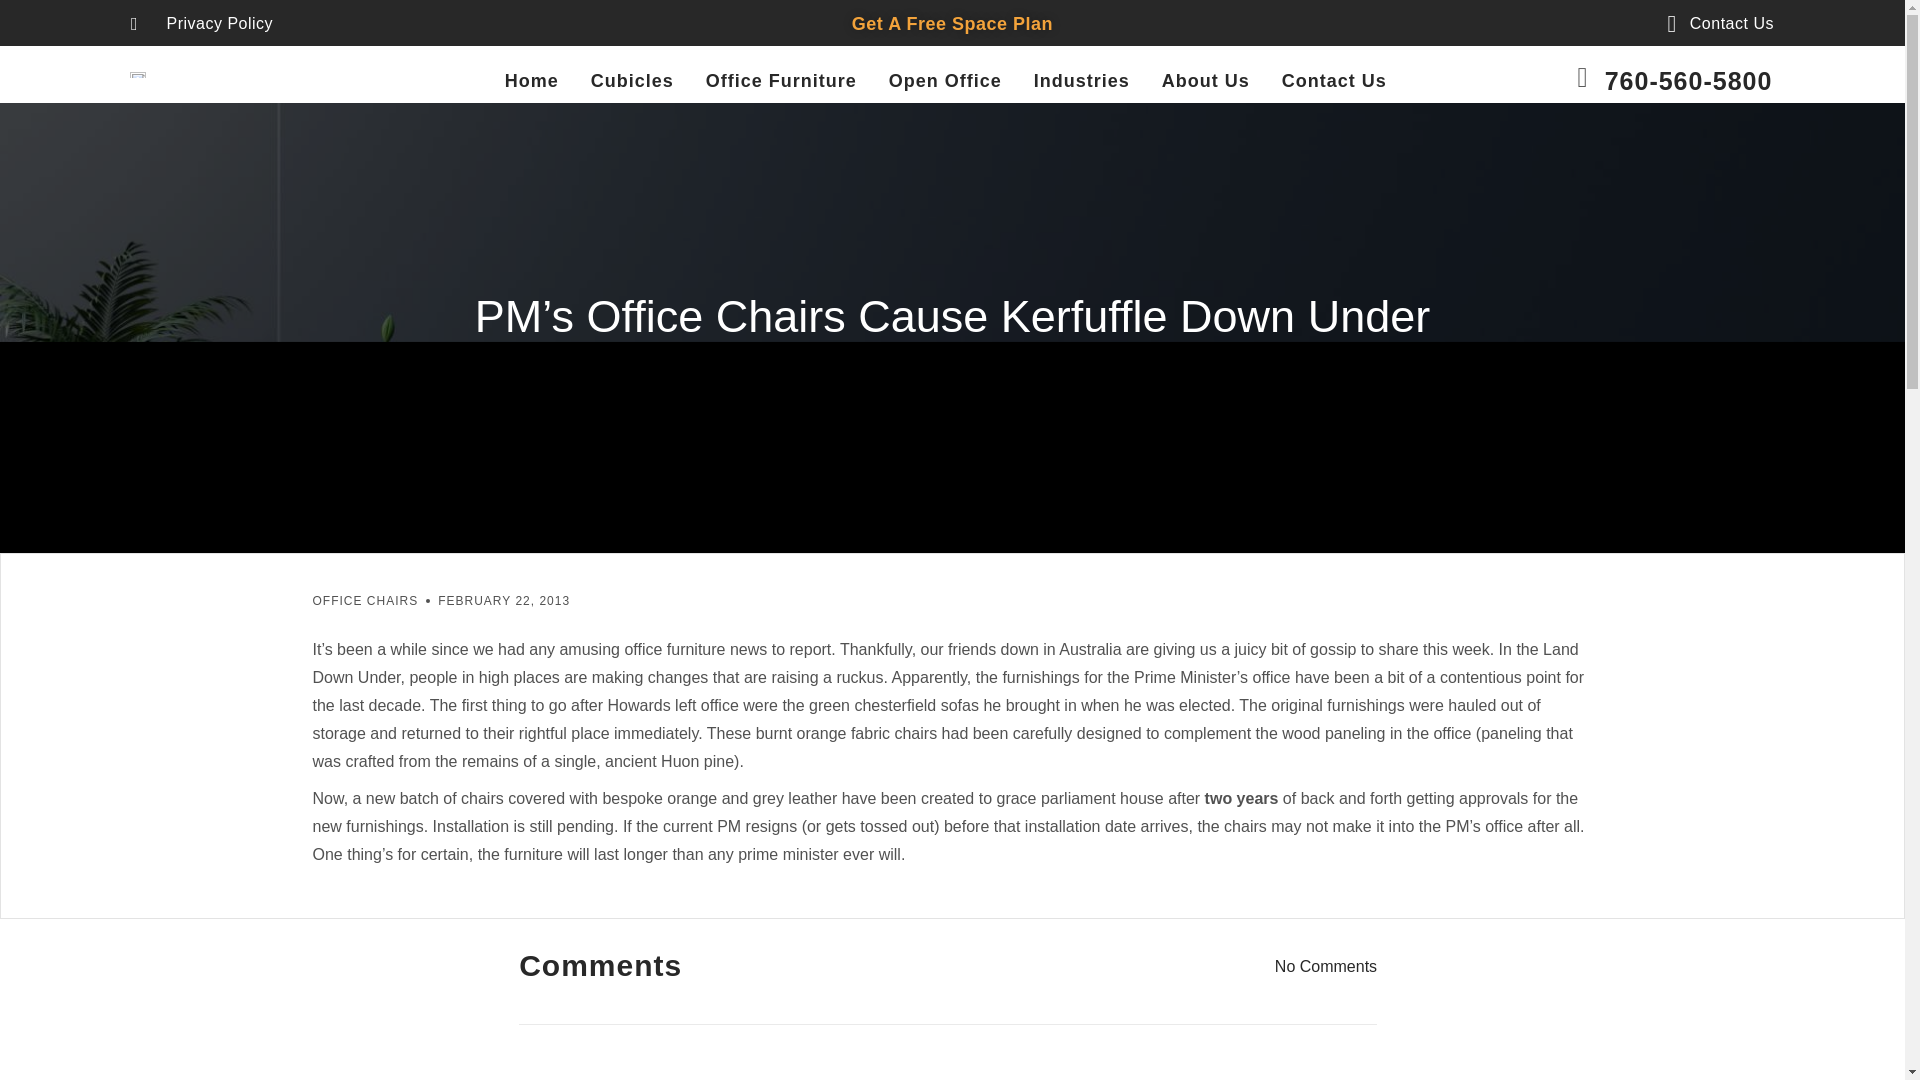 The height and width of the screenshot is (1080, 1920). Describe the element at coordinates (1082, 80) in the screenshot. I see `Industries` at that location.